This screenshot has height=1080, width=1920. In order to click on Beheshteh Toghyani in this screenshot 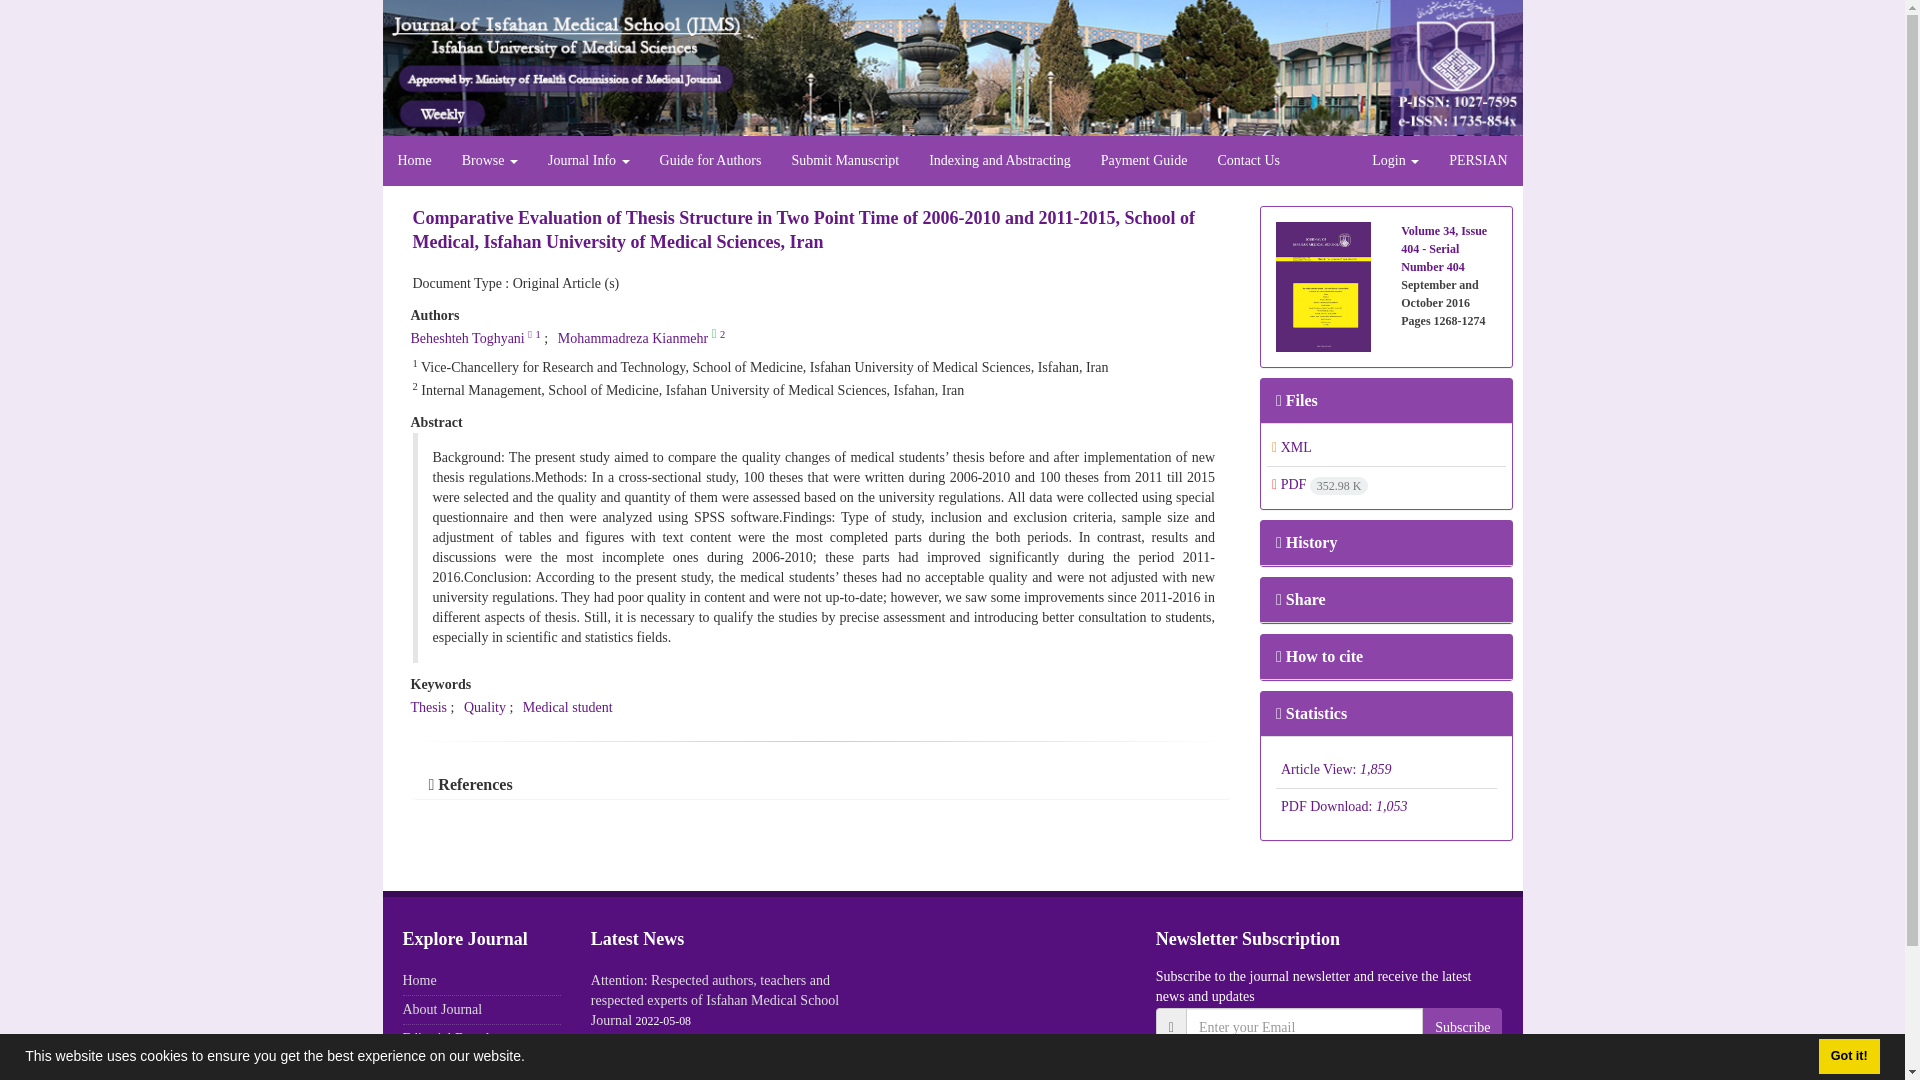, I will do `click(467, 338)`.